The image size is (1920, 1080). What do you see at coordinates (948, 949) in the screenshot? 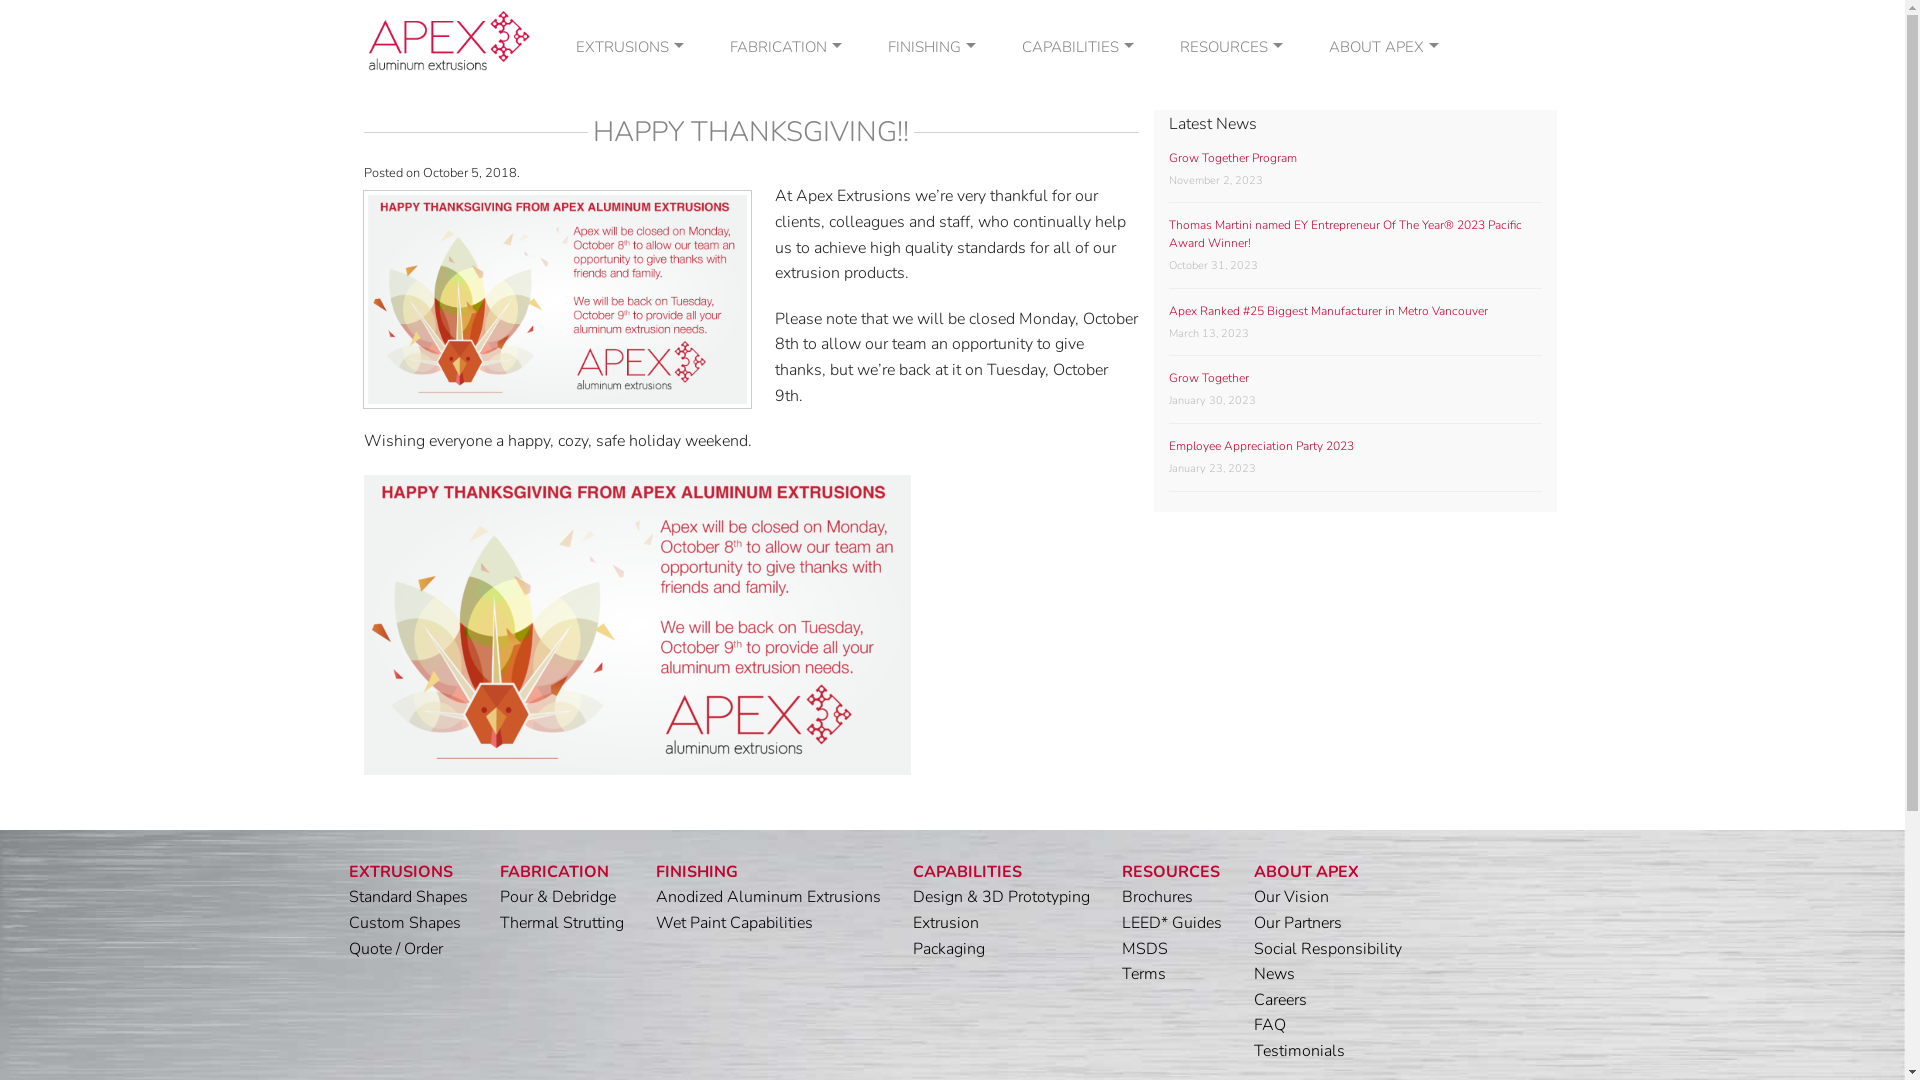
I see `Packaging` at bounding box center [948, 949].